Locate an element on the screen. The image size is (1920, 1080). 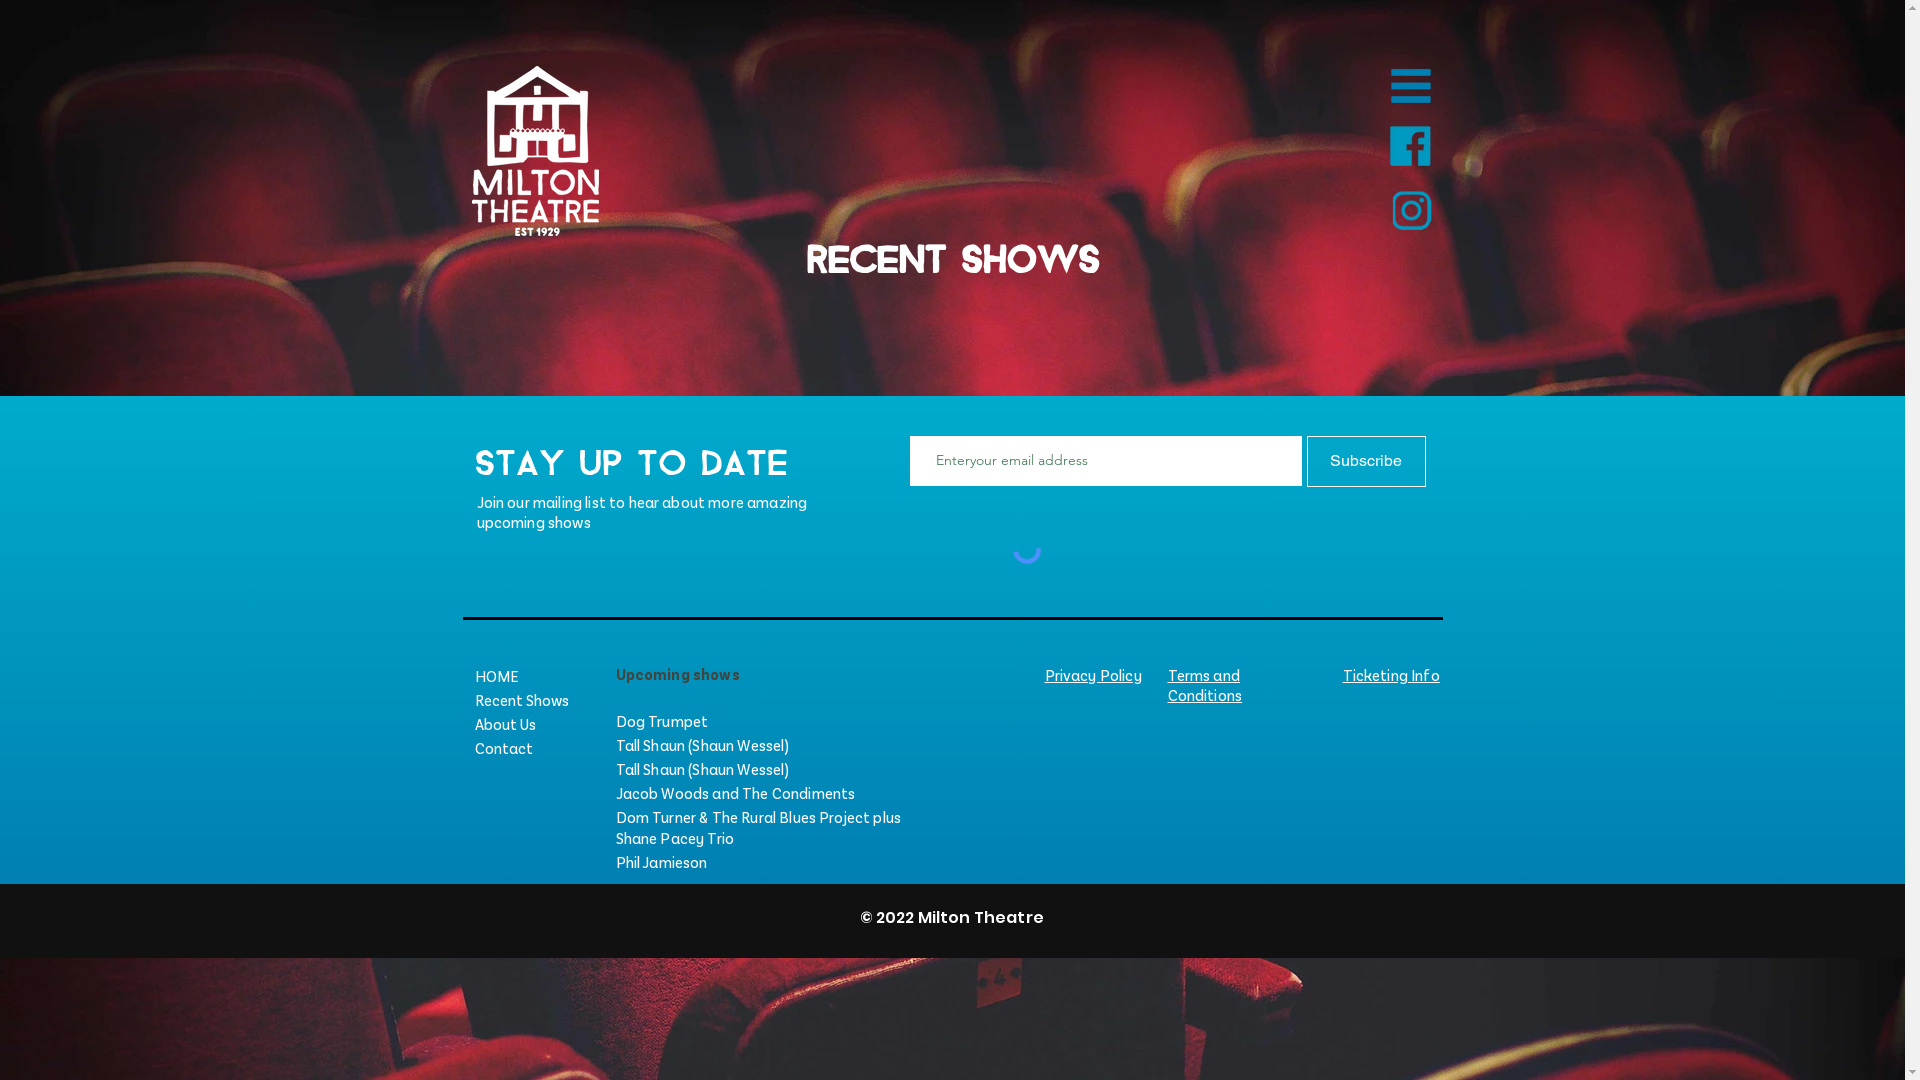
Recent Shows is located at coordinates (679, 700).